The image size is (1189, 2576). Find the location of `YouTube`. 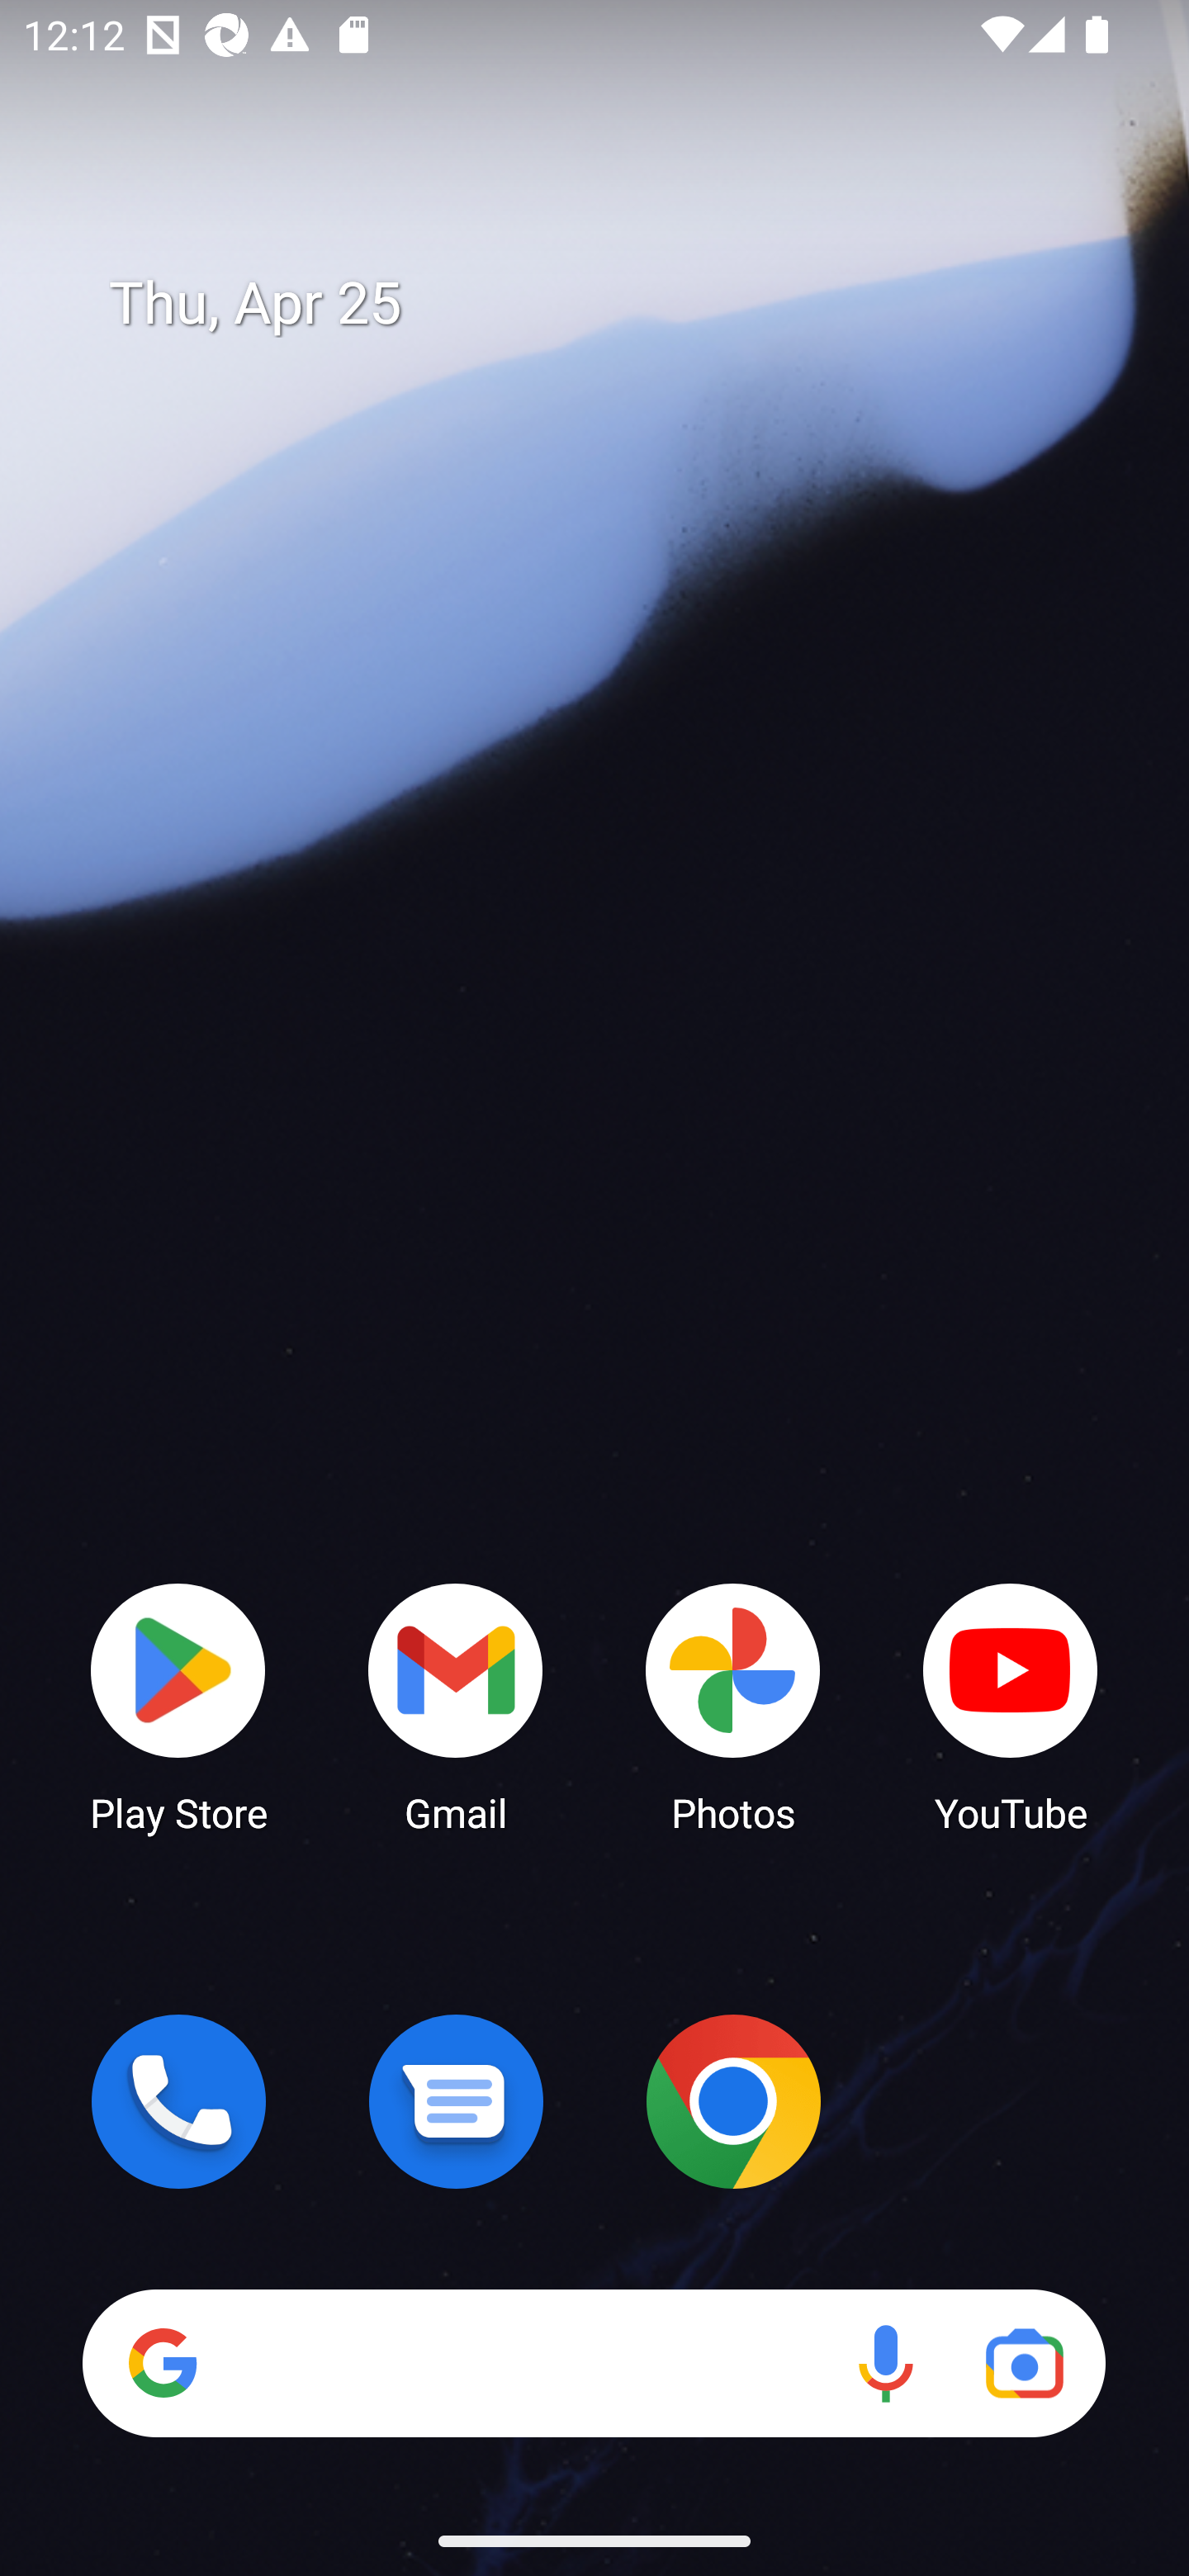

YouTube is located at coordinates (1011, 1706).